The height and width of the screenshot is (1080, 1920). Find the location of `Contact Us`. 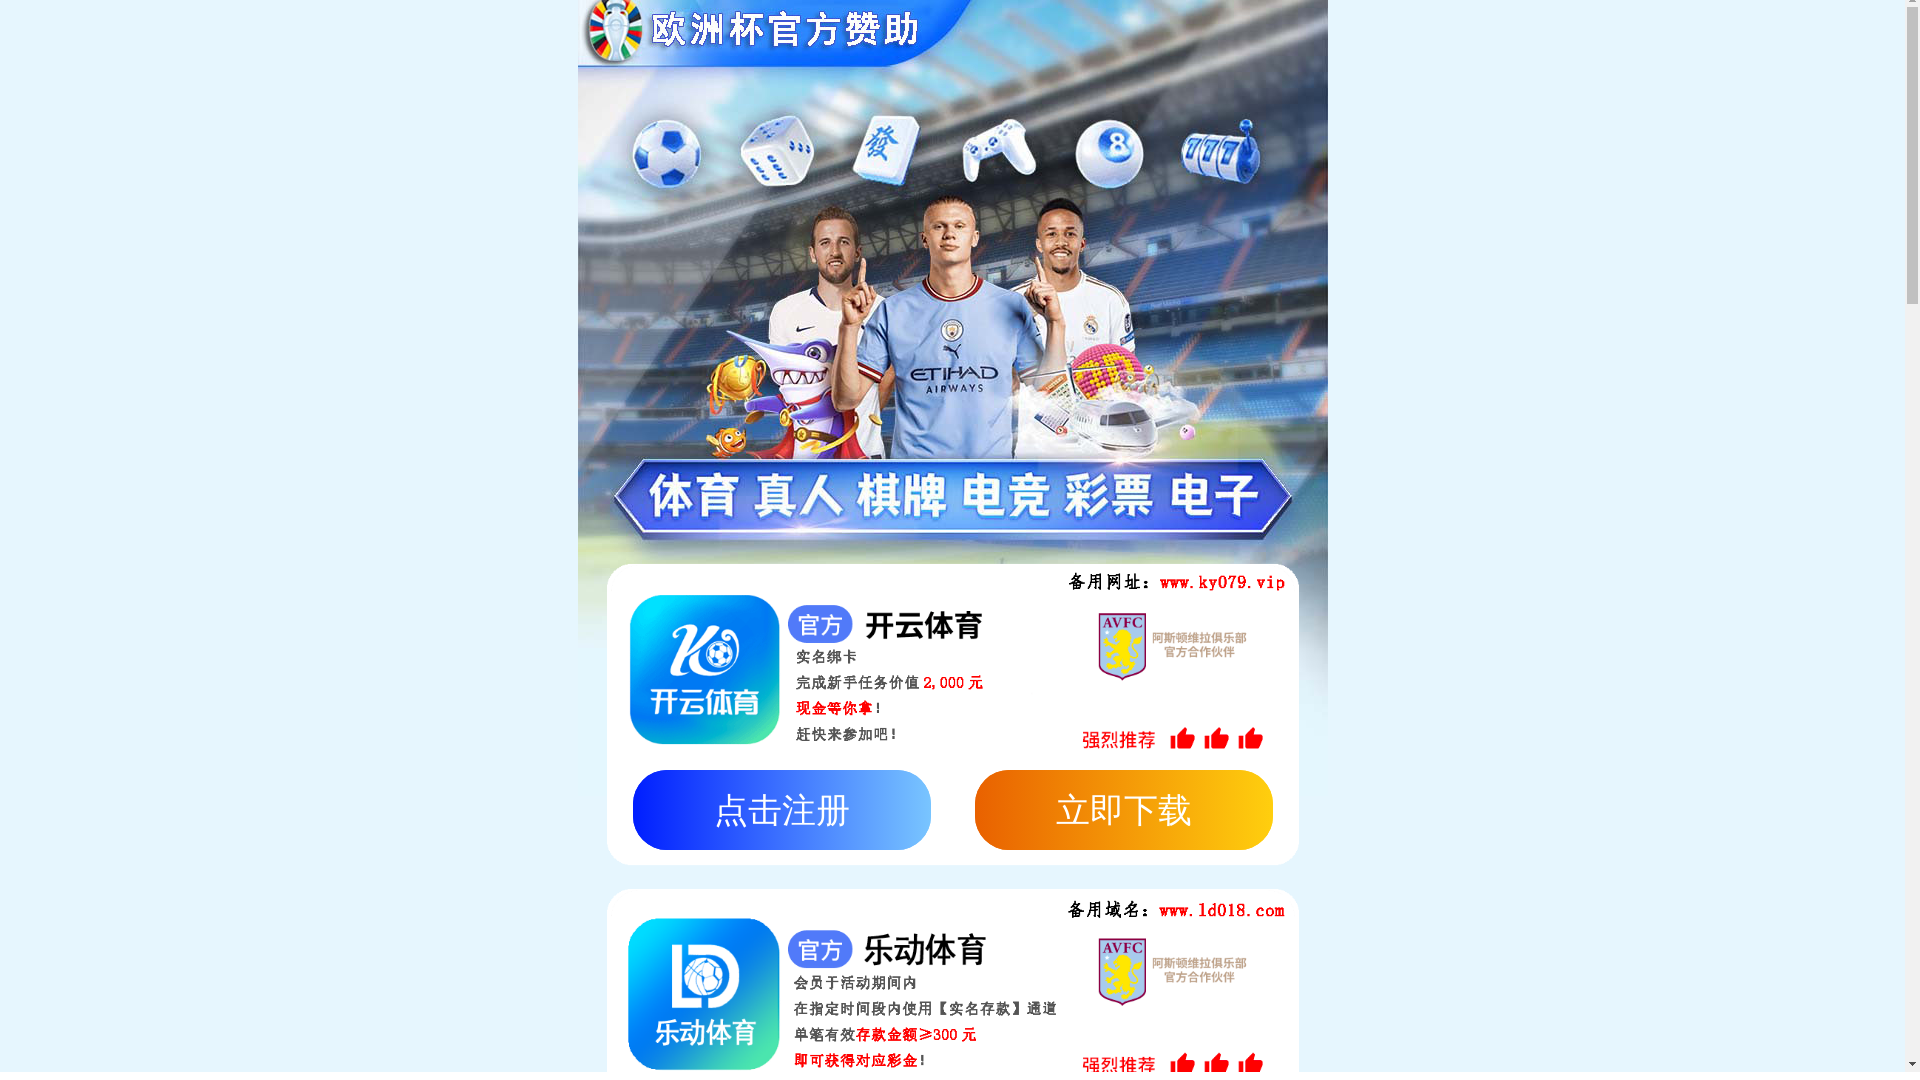

Contact Us is located at coordinates (1568, 36).